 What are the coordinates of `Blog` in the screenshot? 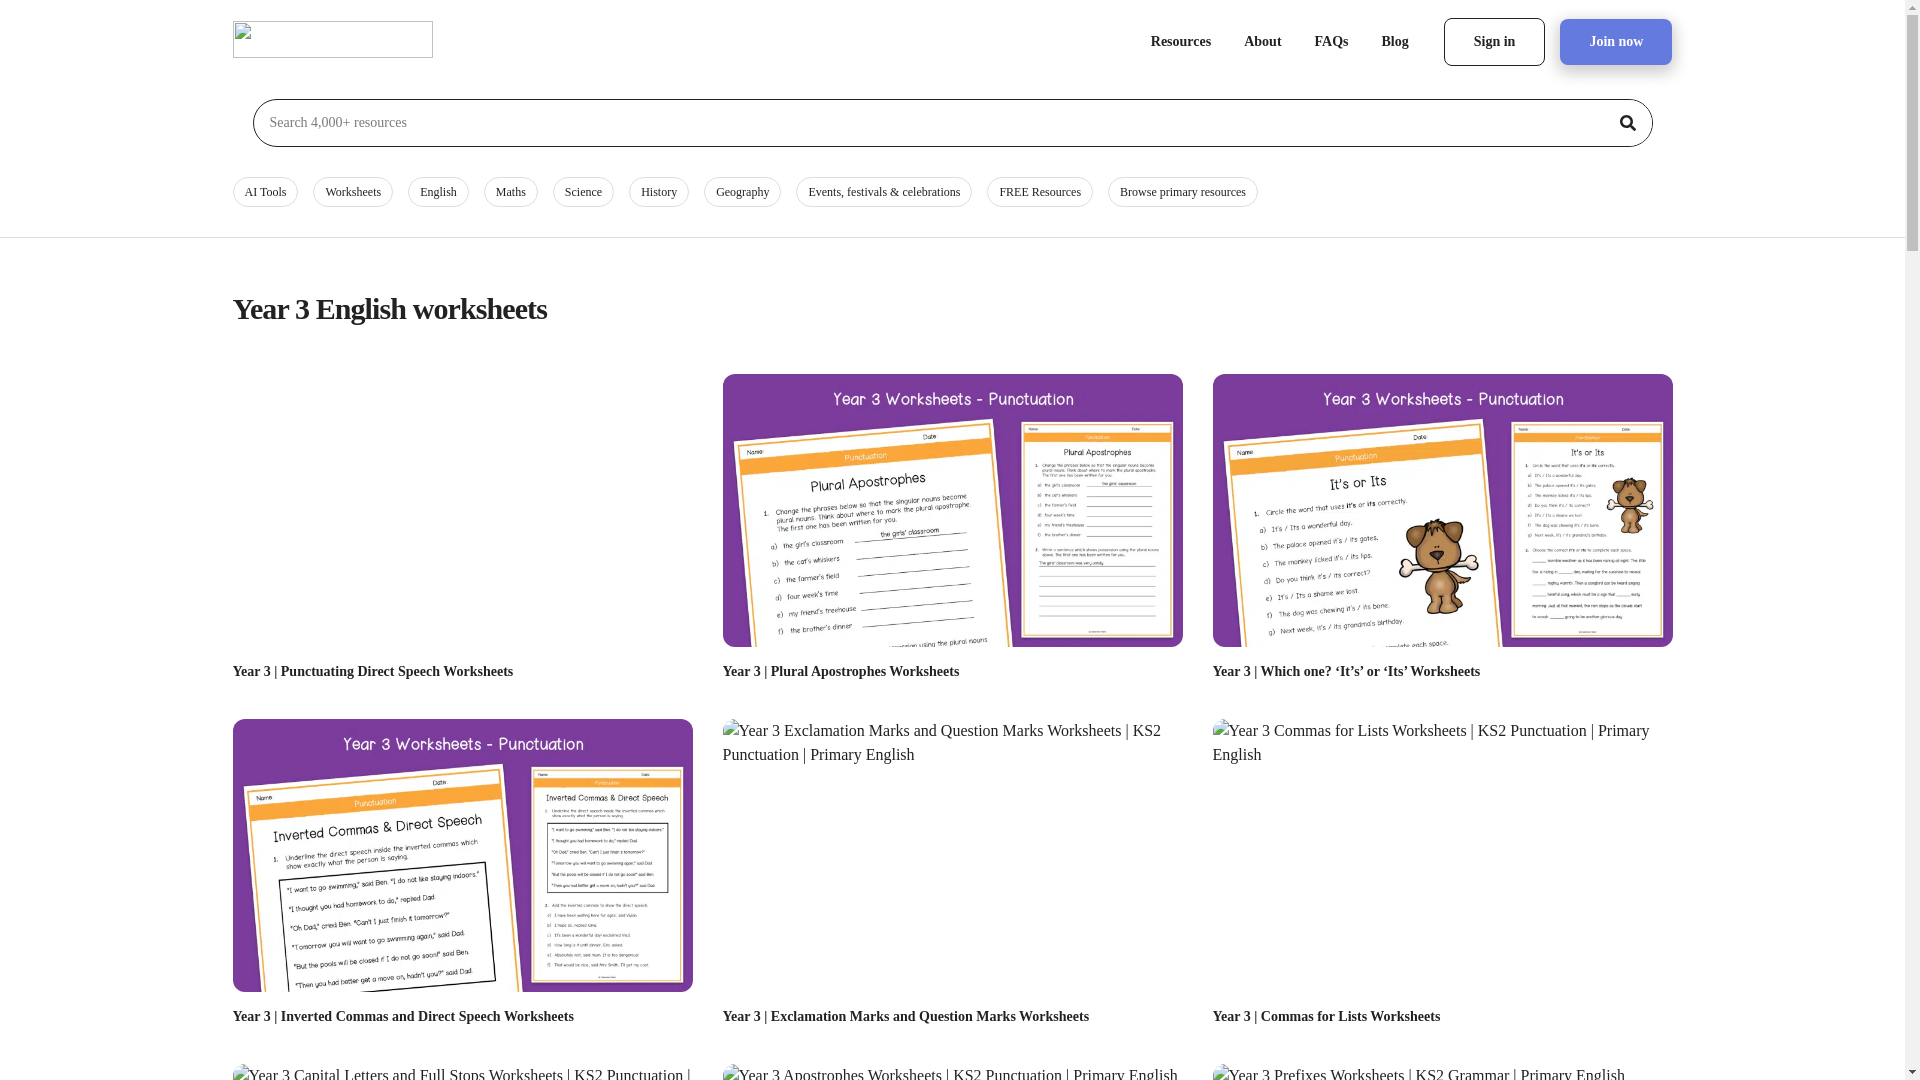 It's located at (1396, 42).